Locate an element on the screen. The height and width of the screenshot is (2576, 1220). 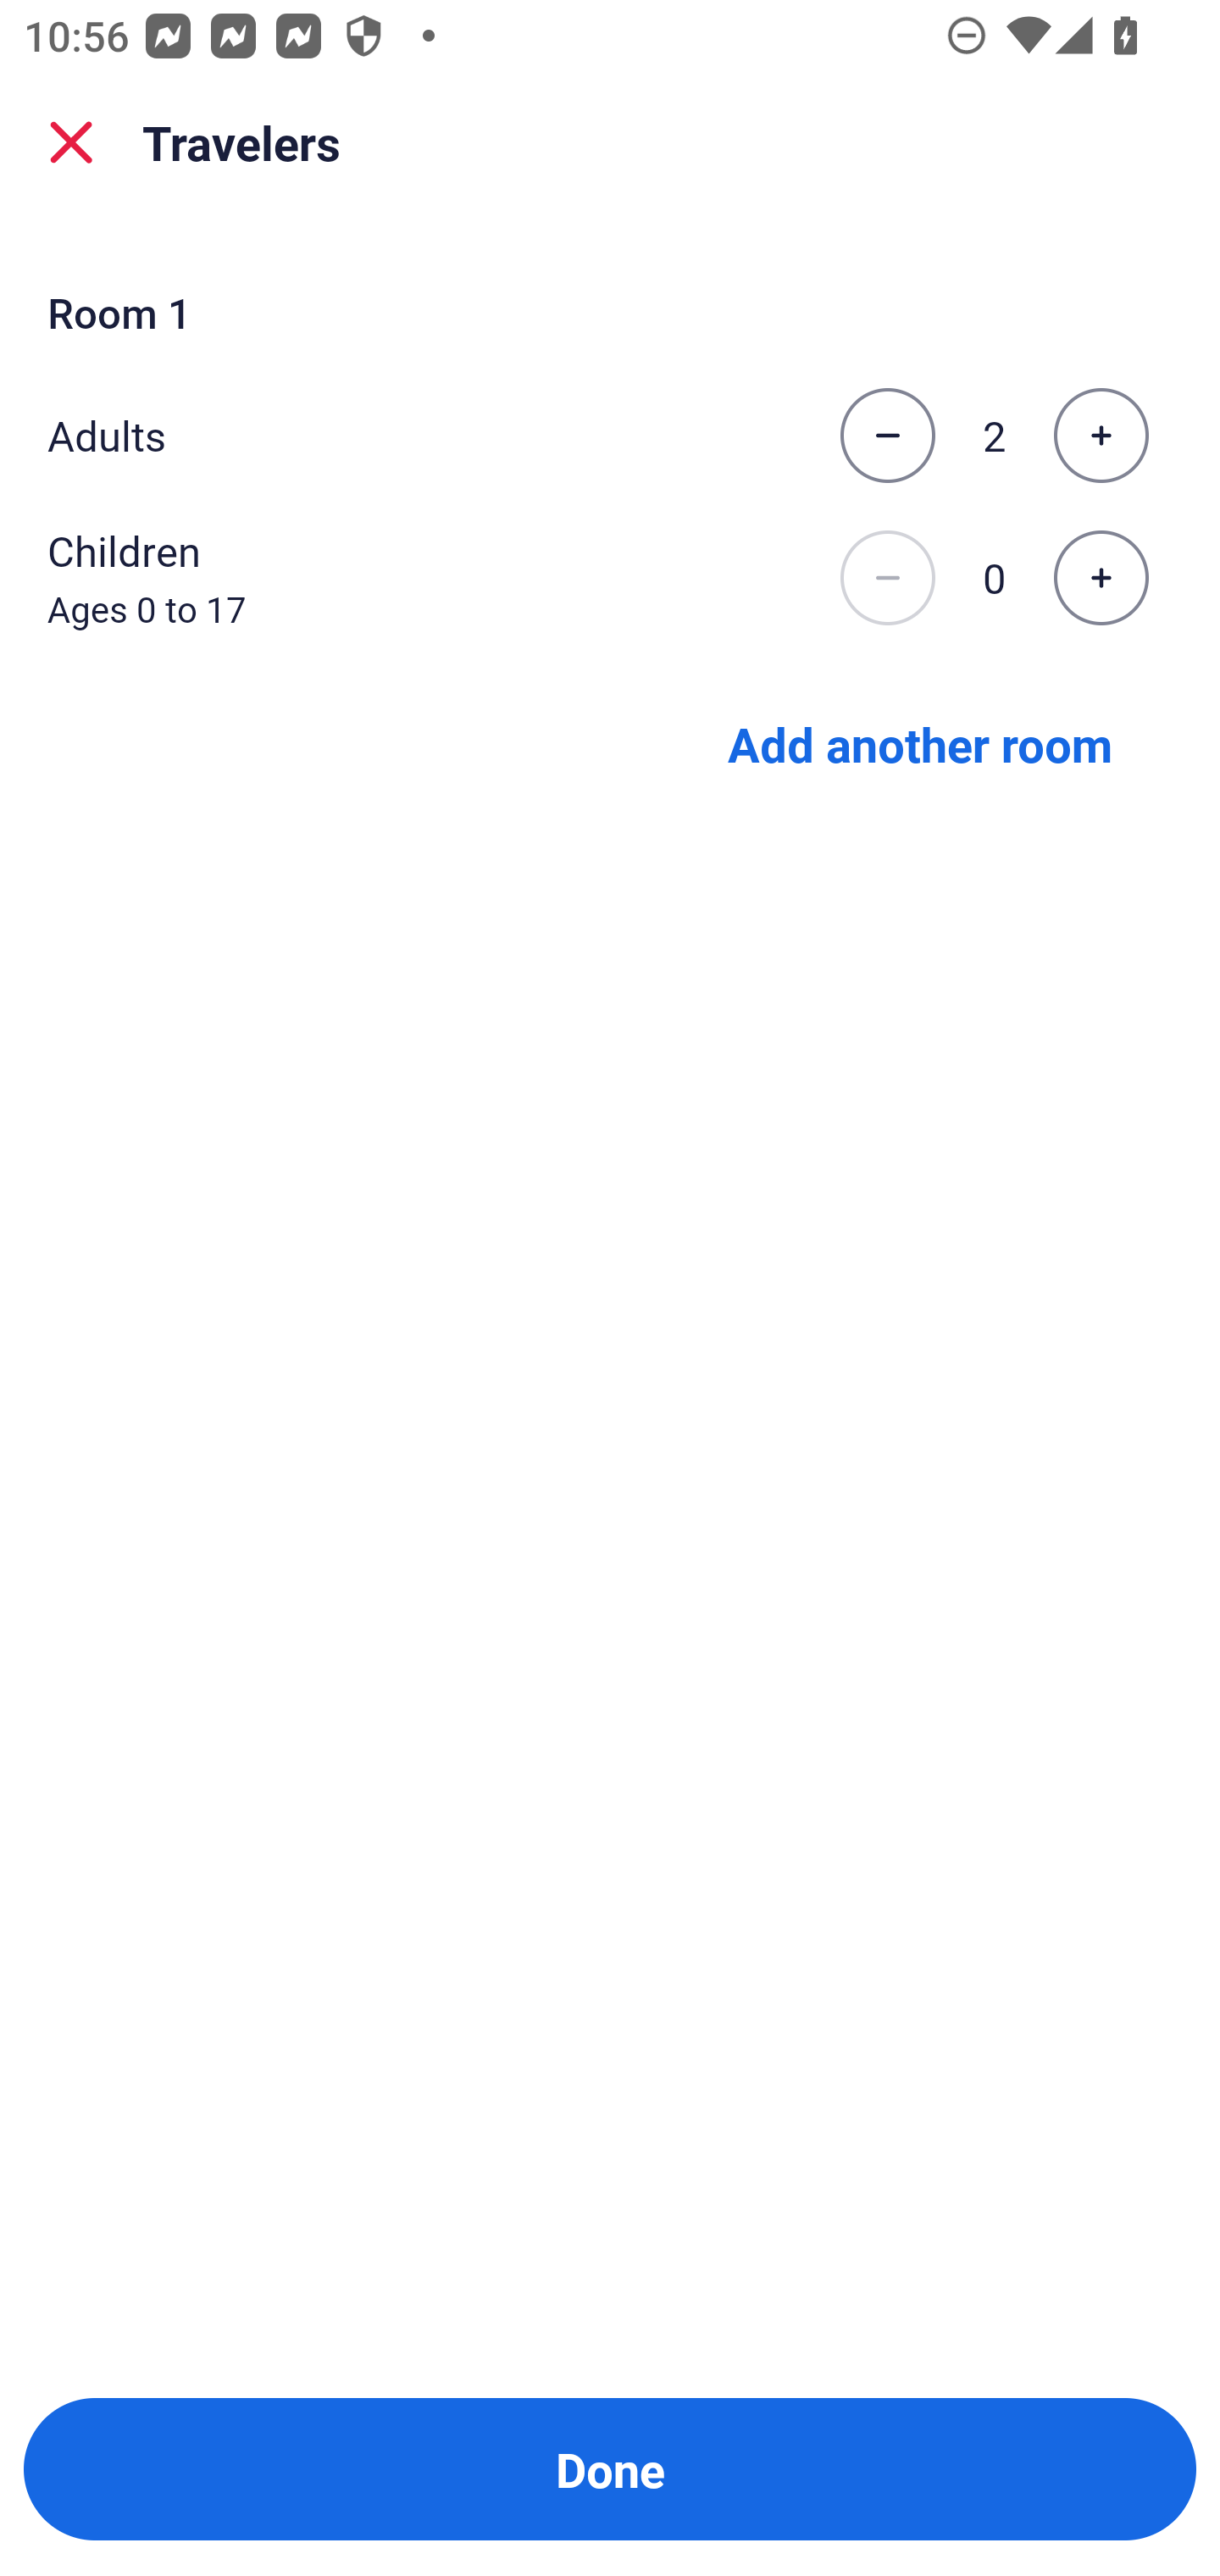
Decrease the number of children is located at coordinates (887, 578).